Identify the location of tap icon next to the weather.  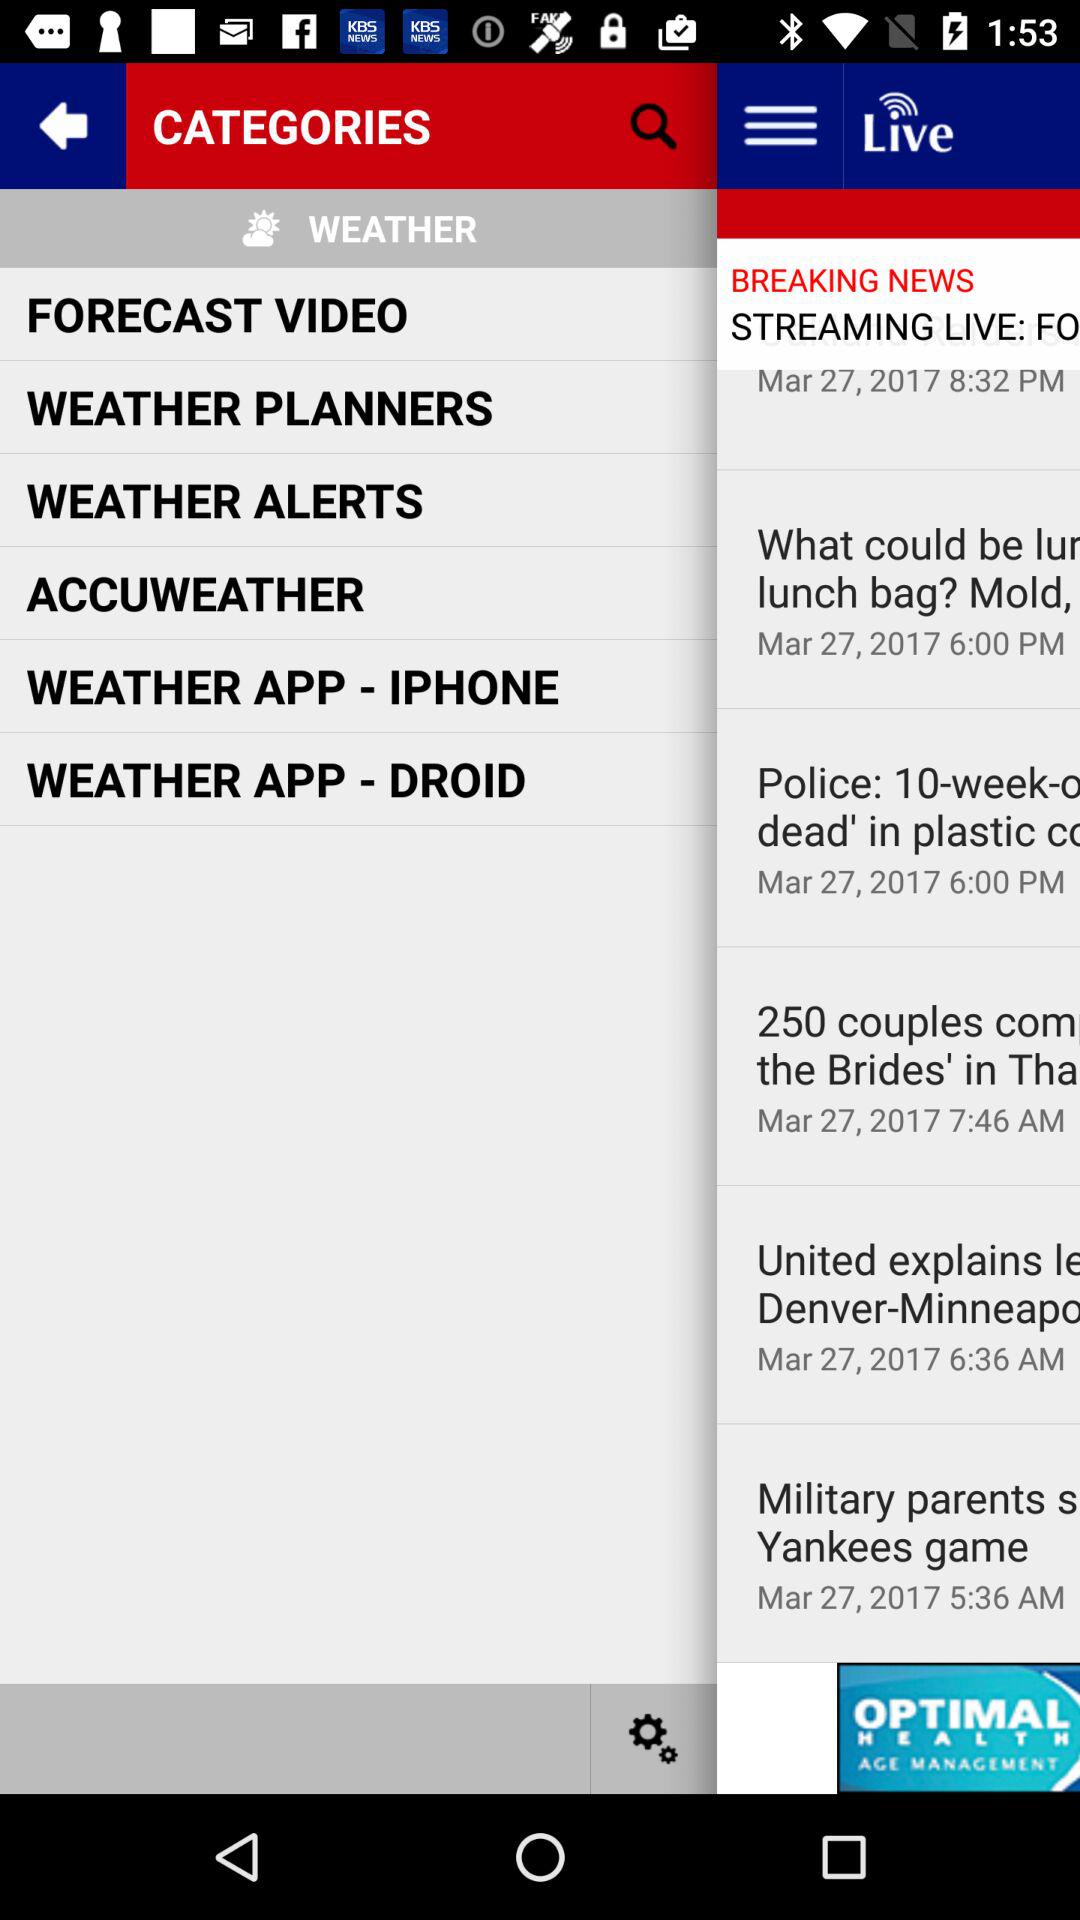
(653, 126).